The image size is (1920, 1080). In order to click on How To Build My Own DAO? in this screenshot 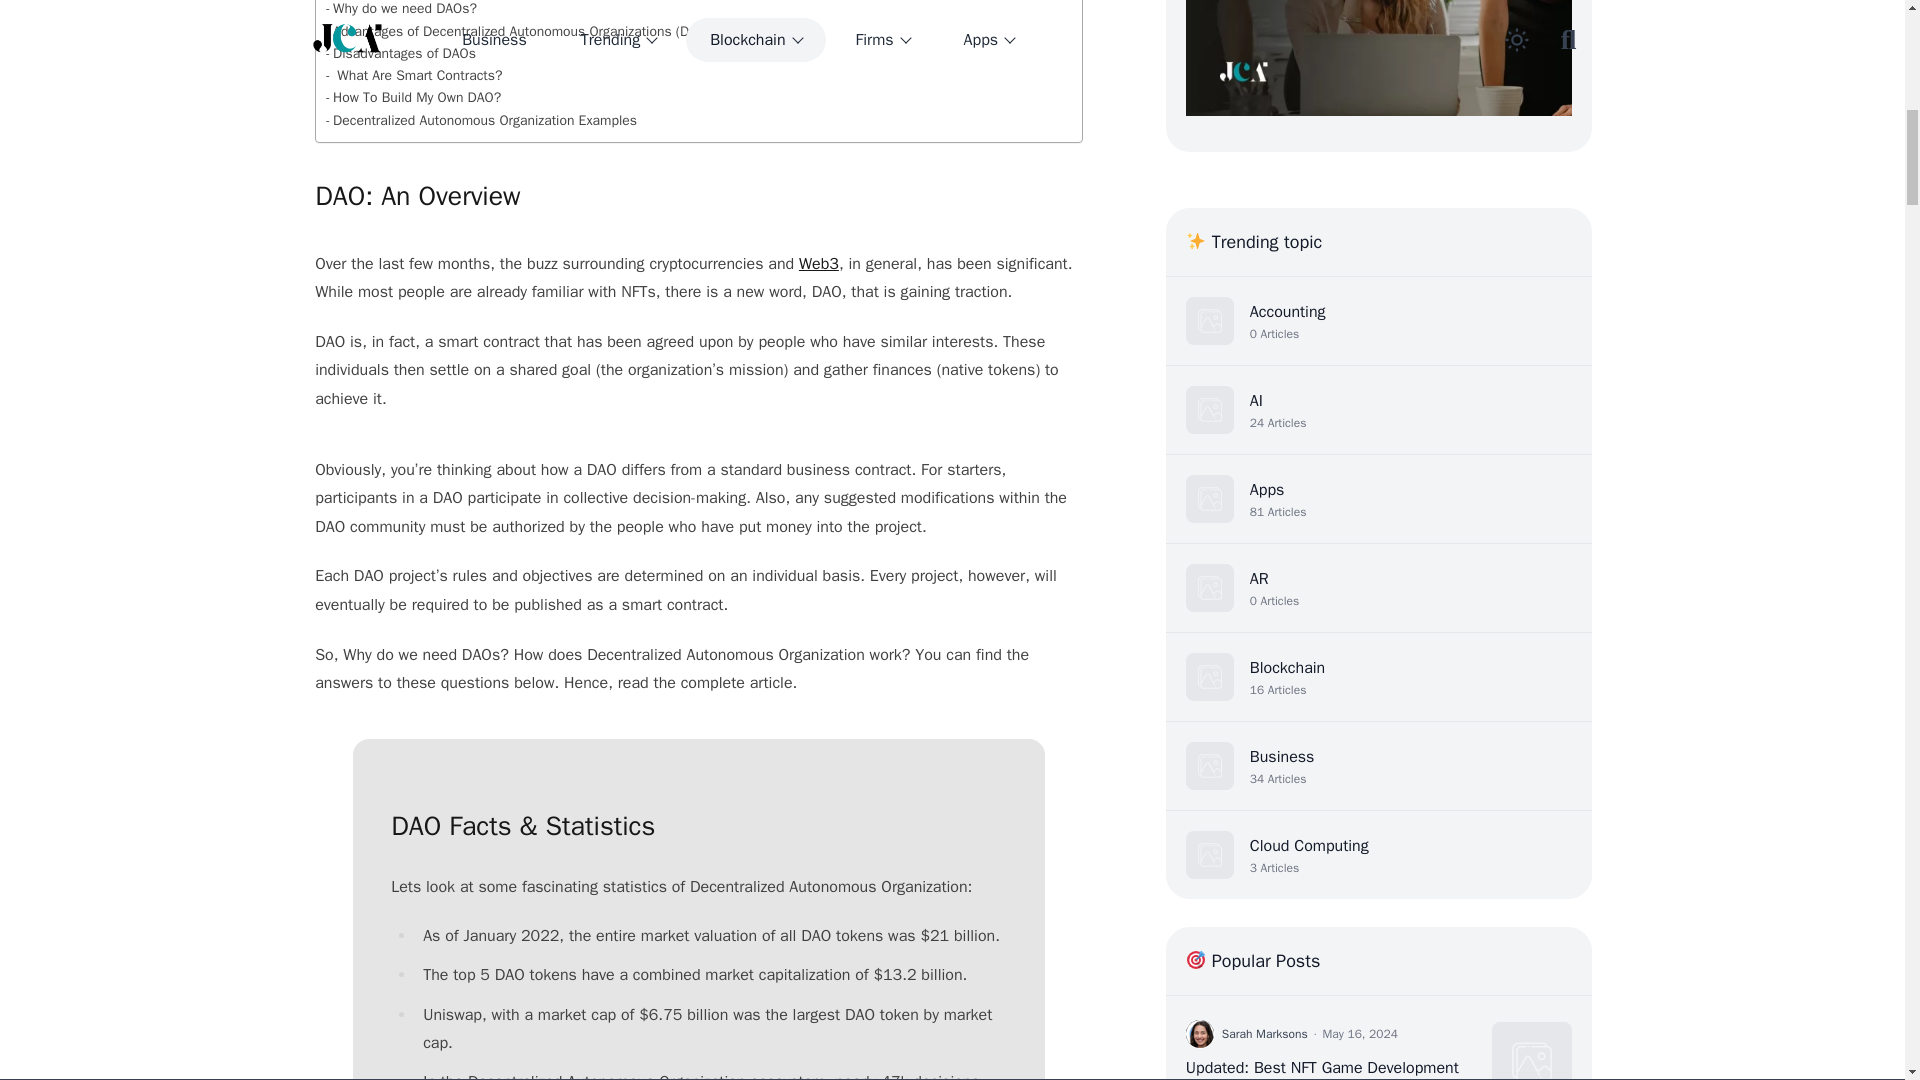, I will do `click(414, 98)`.